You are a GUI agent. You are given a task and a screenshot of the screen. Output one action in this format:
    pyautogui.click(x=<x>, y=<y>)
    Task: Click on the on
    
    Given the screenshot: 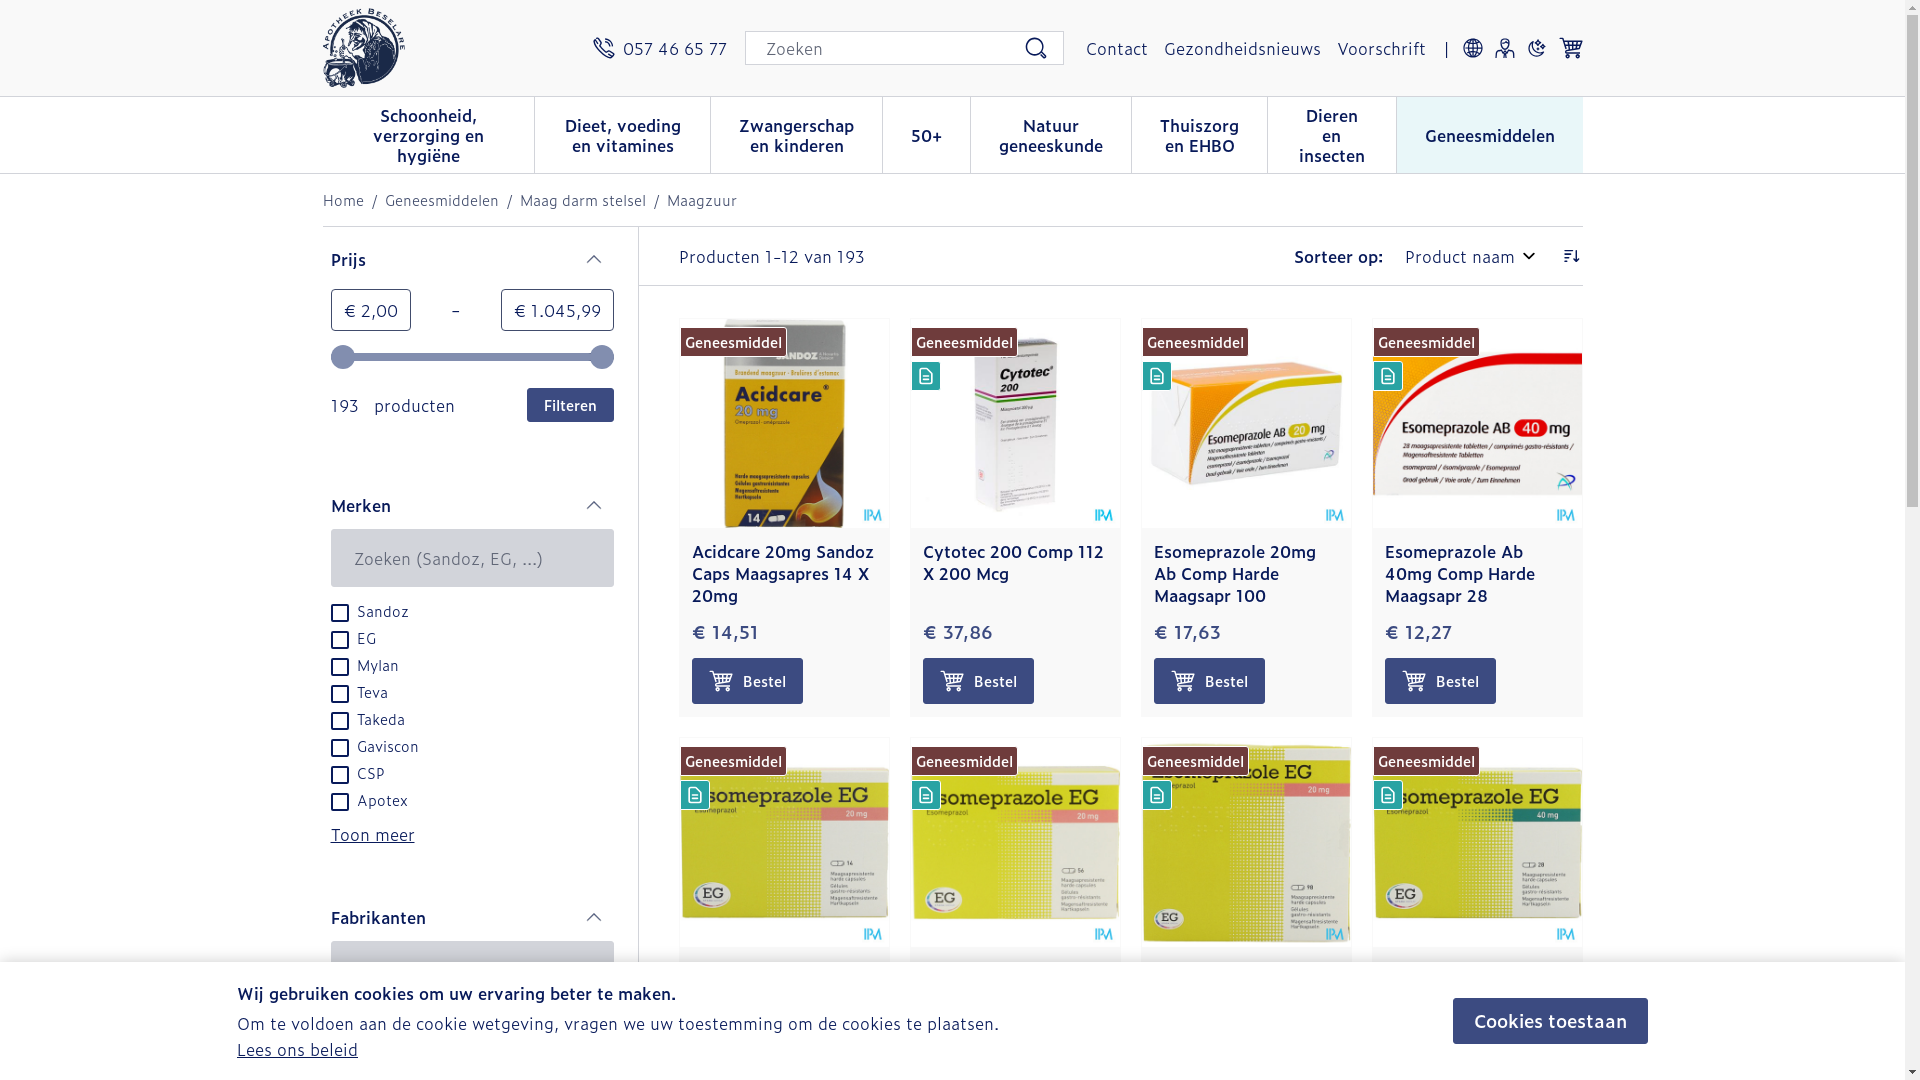 What is the action you would take?
    pyautogui.click(x=339, y=802)
    